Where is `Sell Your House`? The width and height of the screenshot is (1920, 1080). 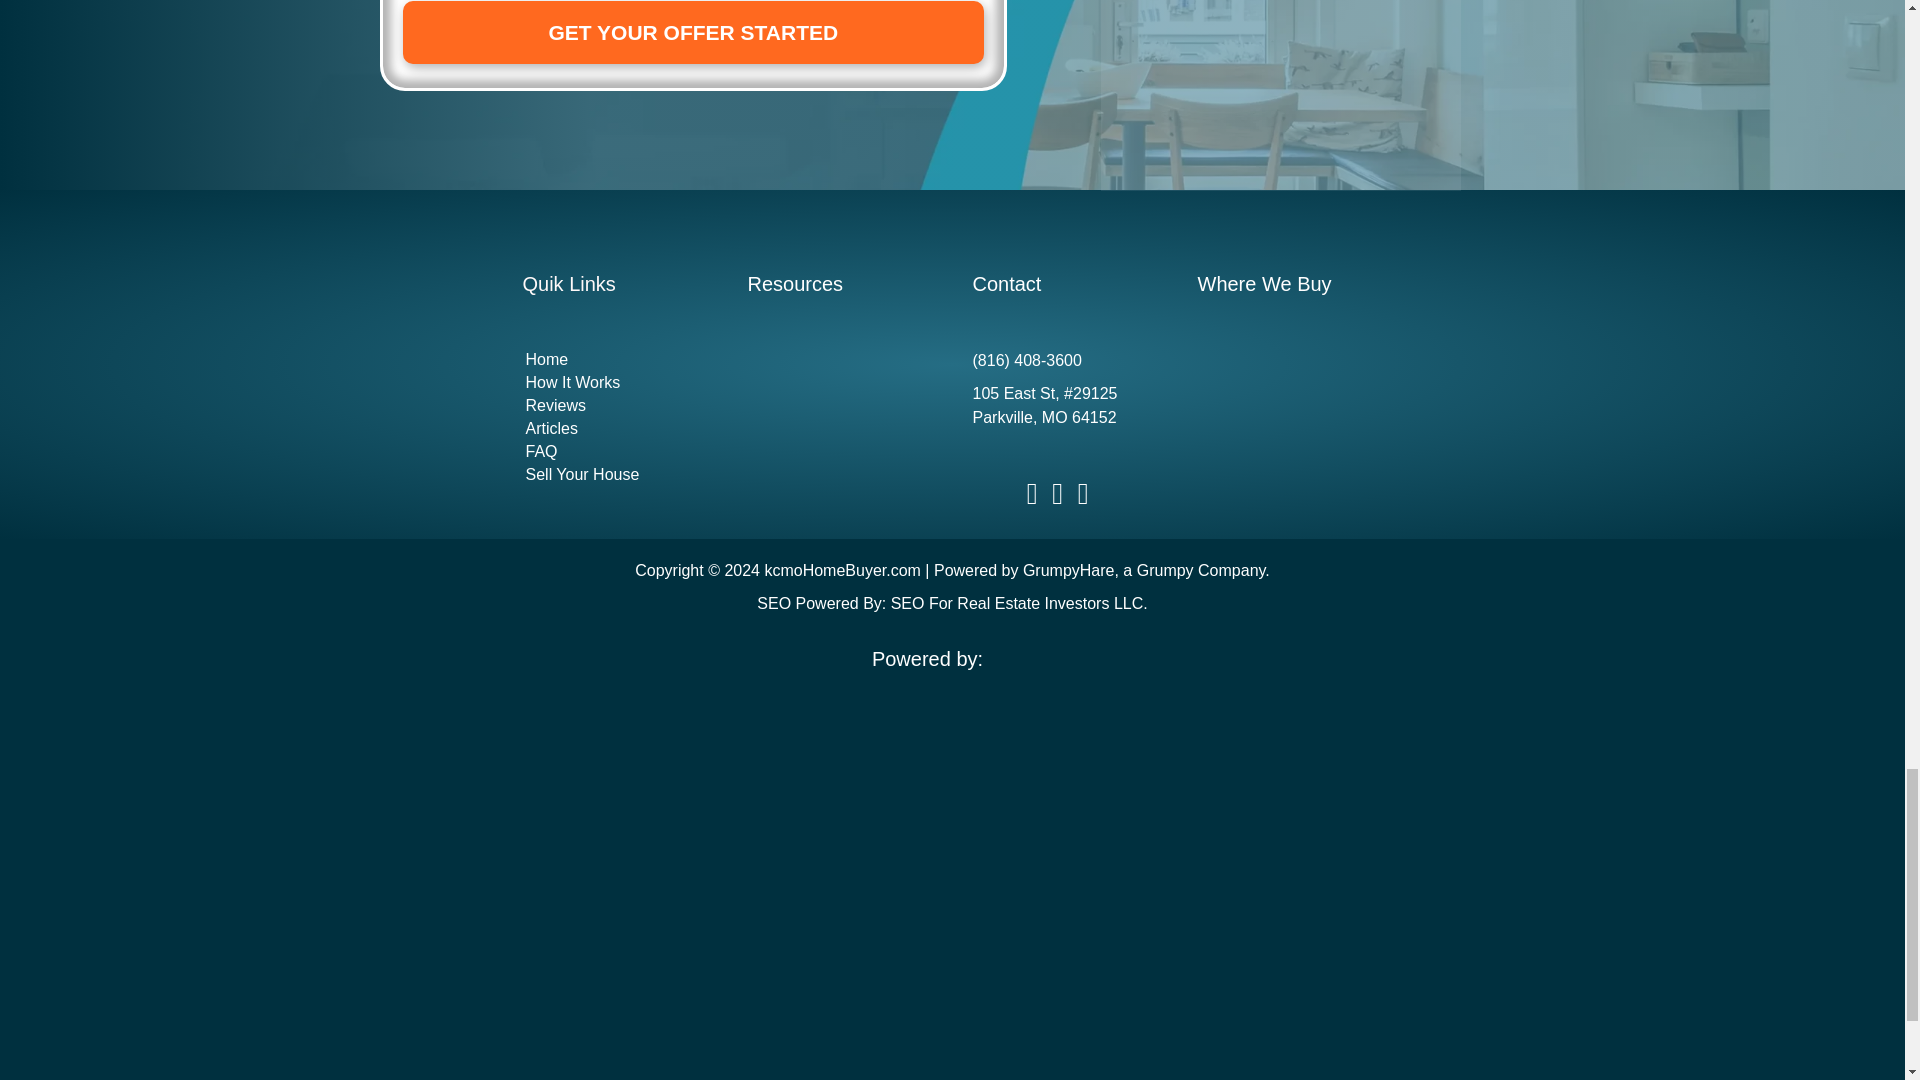
Sell Your House is located at coordinates (614, 475).